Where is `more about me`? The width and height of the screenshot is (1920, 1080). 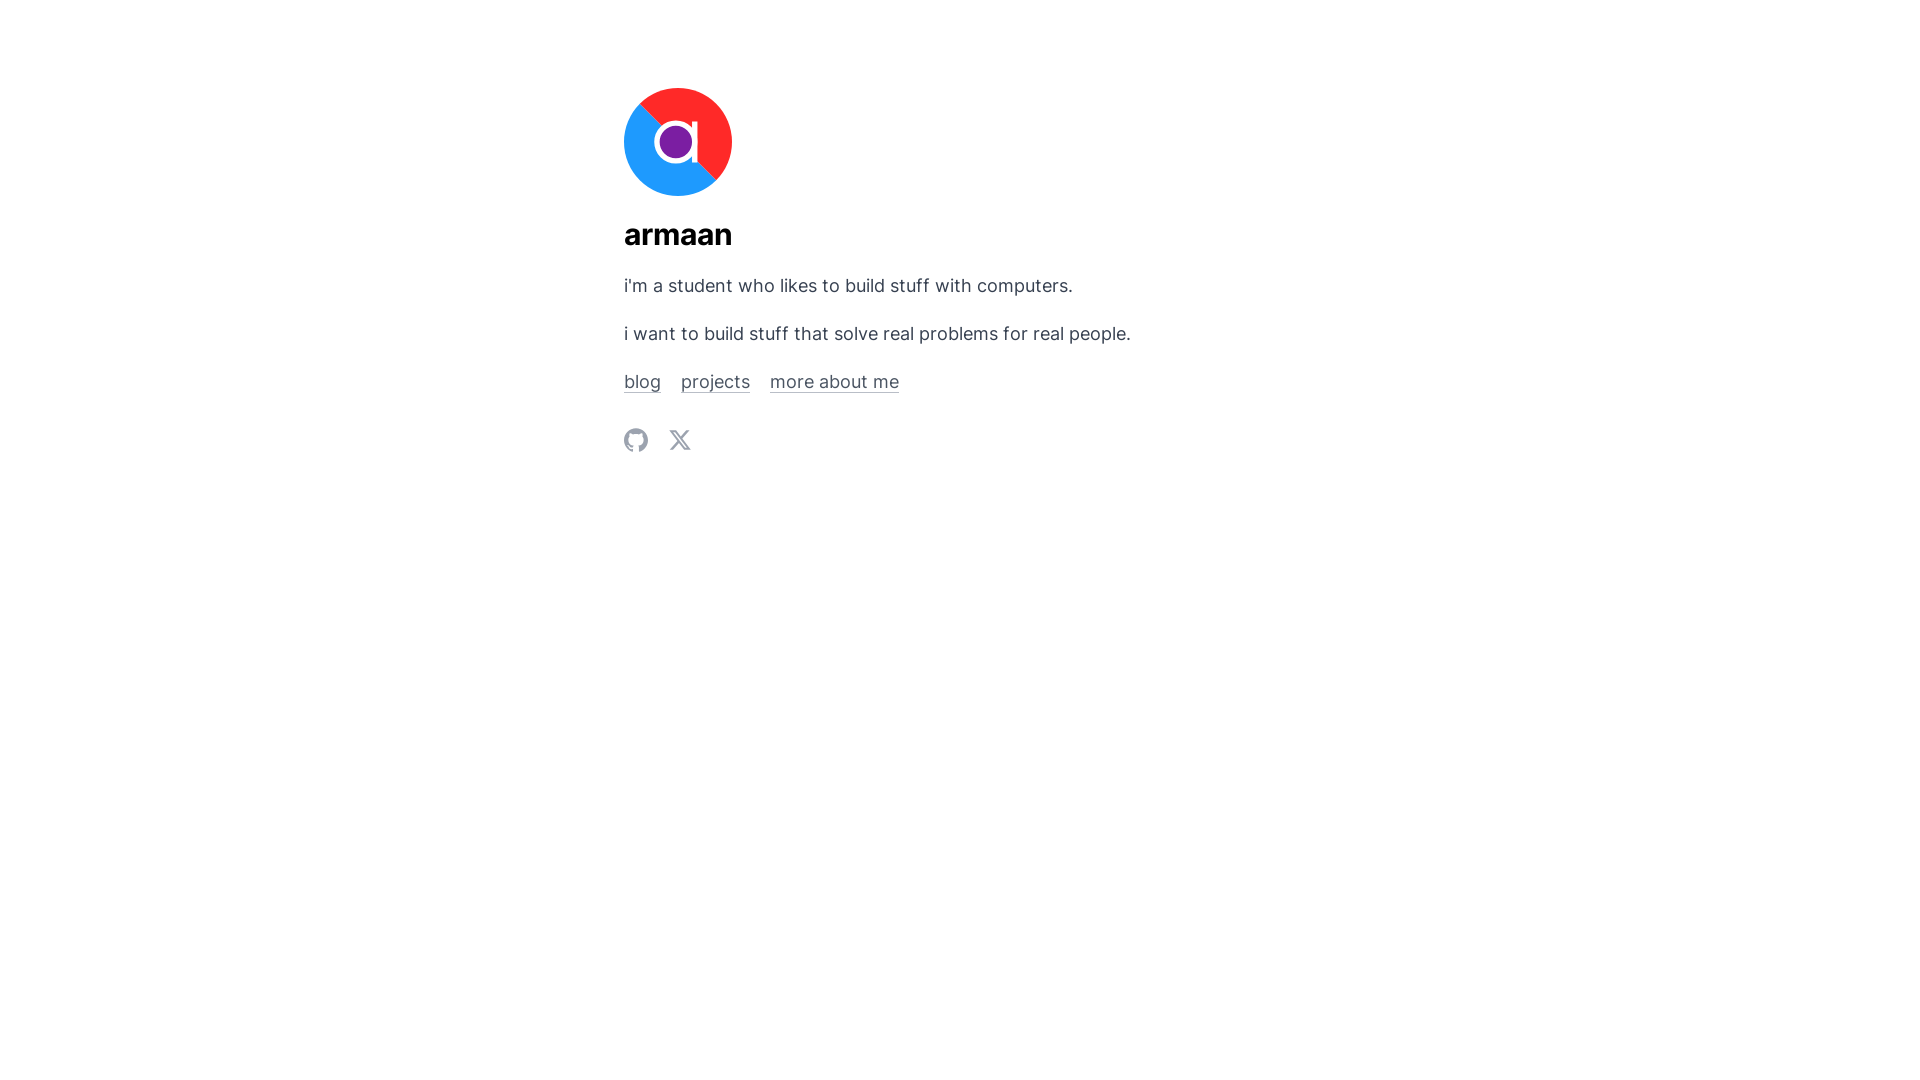 more about me is located at coordinates (834, 382).